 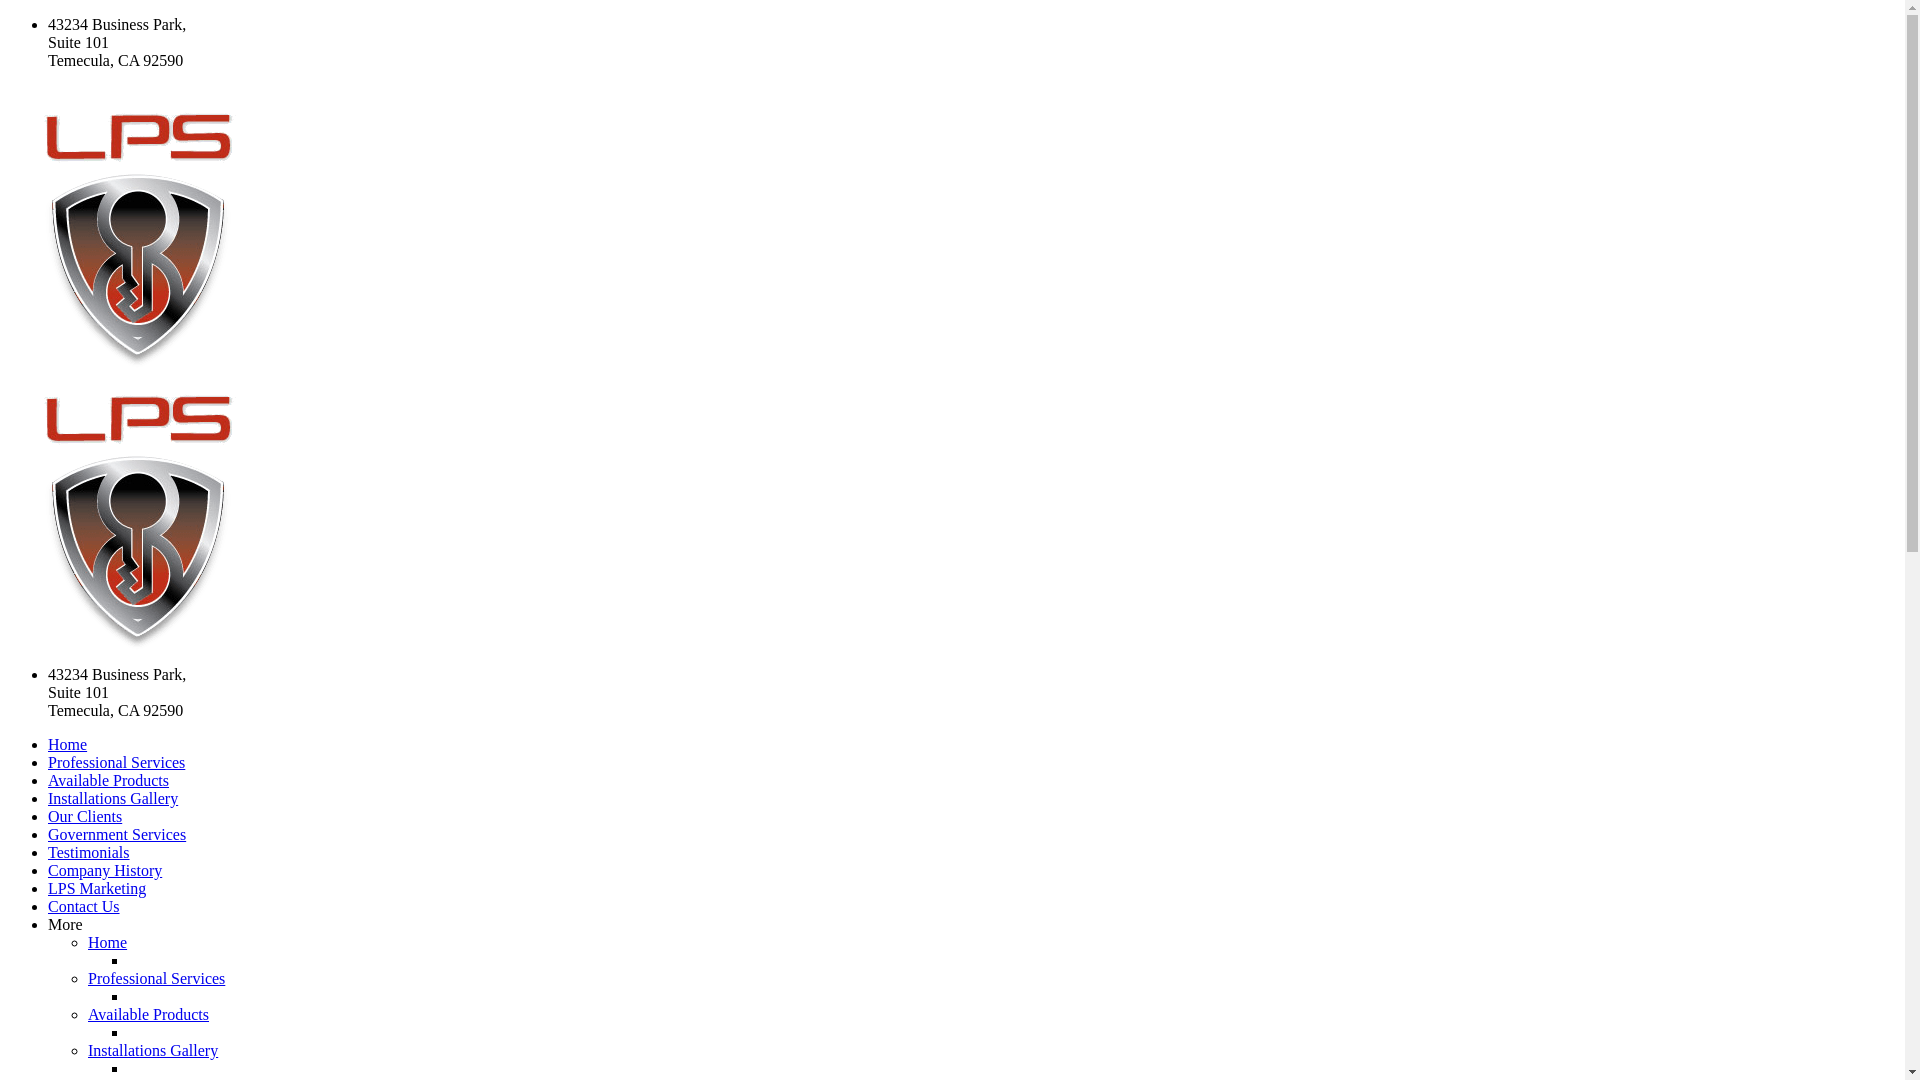 What do you see at coordinates (156, 978) in the screenshot?
I see `Professional Services` at bounding box center [156, 978].